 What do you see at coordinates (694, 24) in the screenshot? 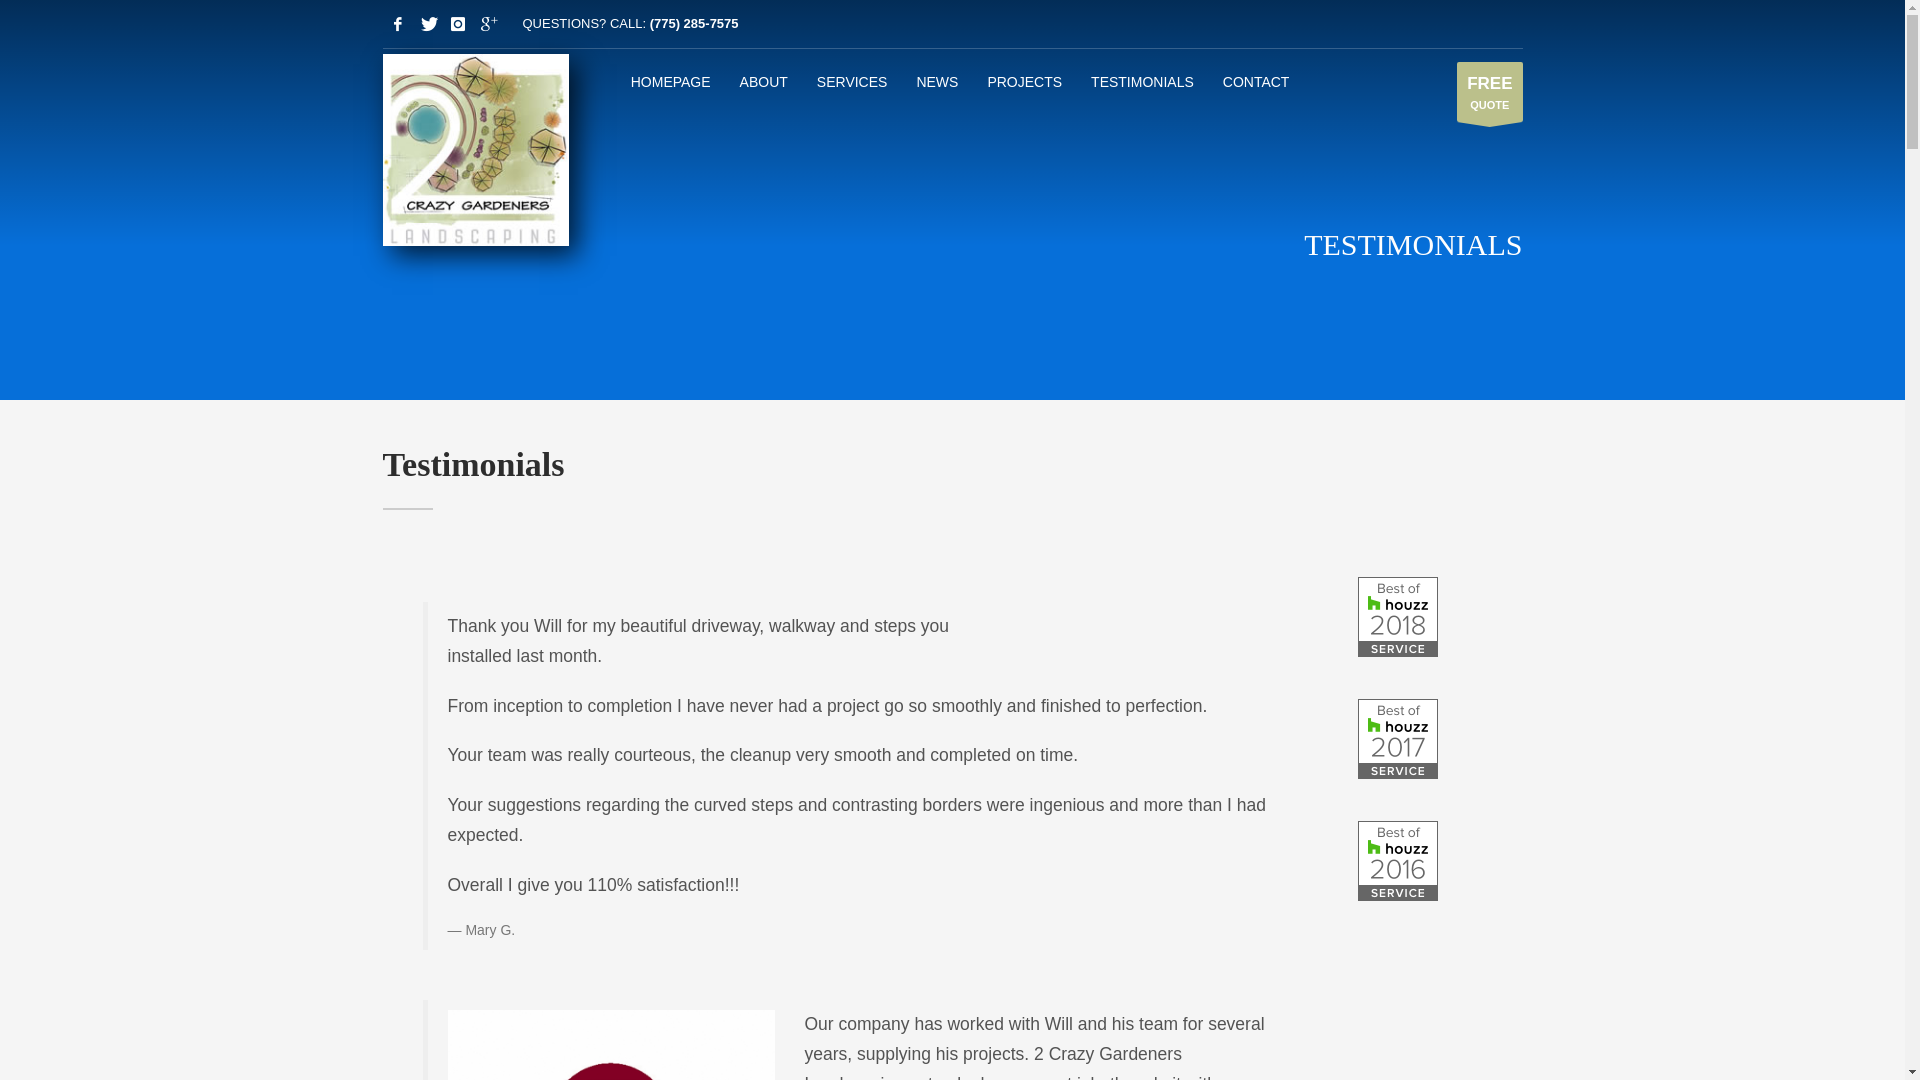
I see `(775) 285-7575` at bounding box center [694, 24].